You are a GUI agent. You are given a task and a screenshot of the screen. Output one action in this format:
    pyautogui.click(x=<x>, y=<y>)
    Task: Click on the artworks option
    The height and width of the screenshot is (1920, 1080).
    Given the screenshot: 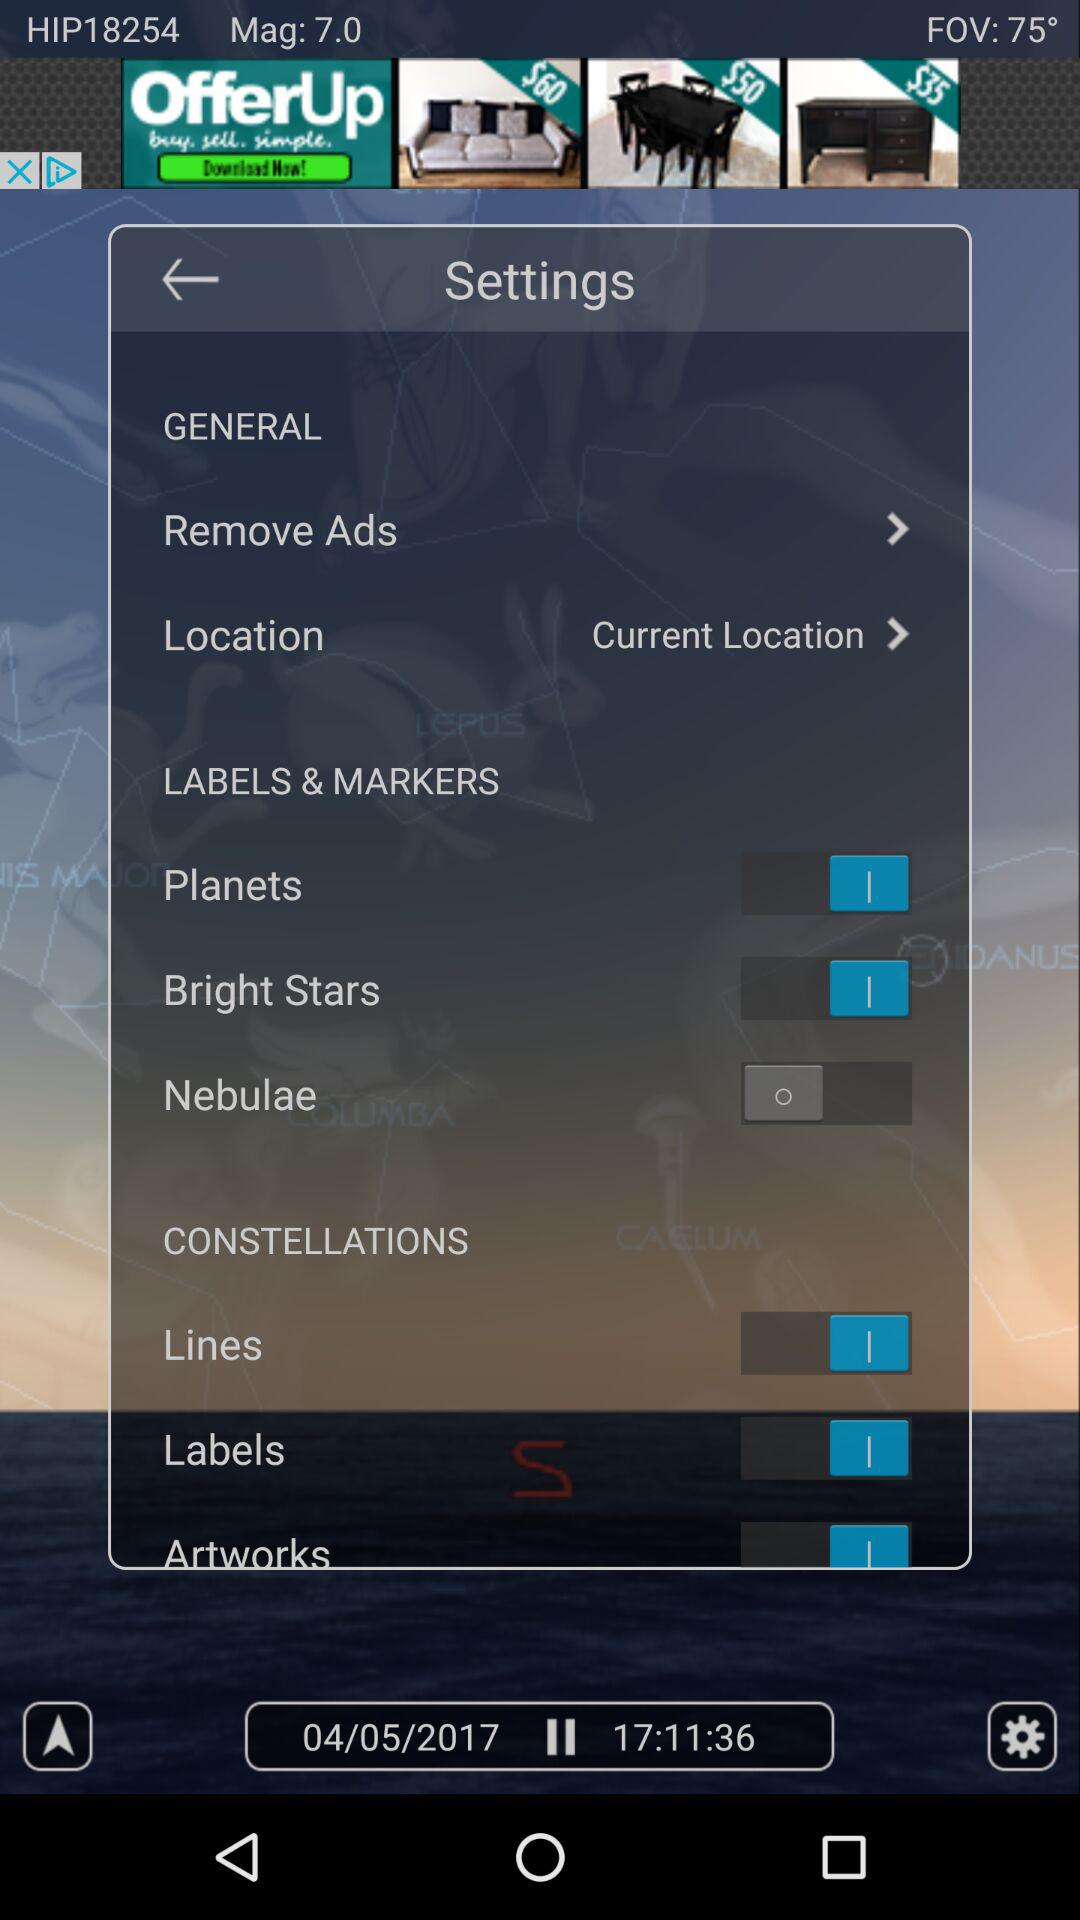 What is the action you would take?
    pyautogui.click(x=852, y=1542)
    